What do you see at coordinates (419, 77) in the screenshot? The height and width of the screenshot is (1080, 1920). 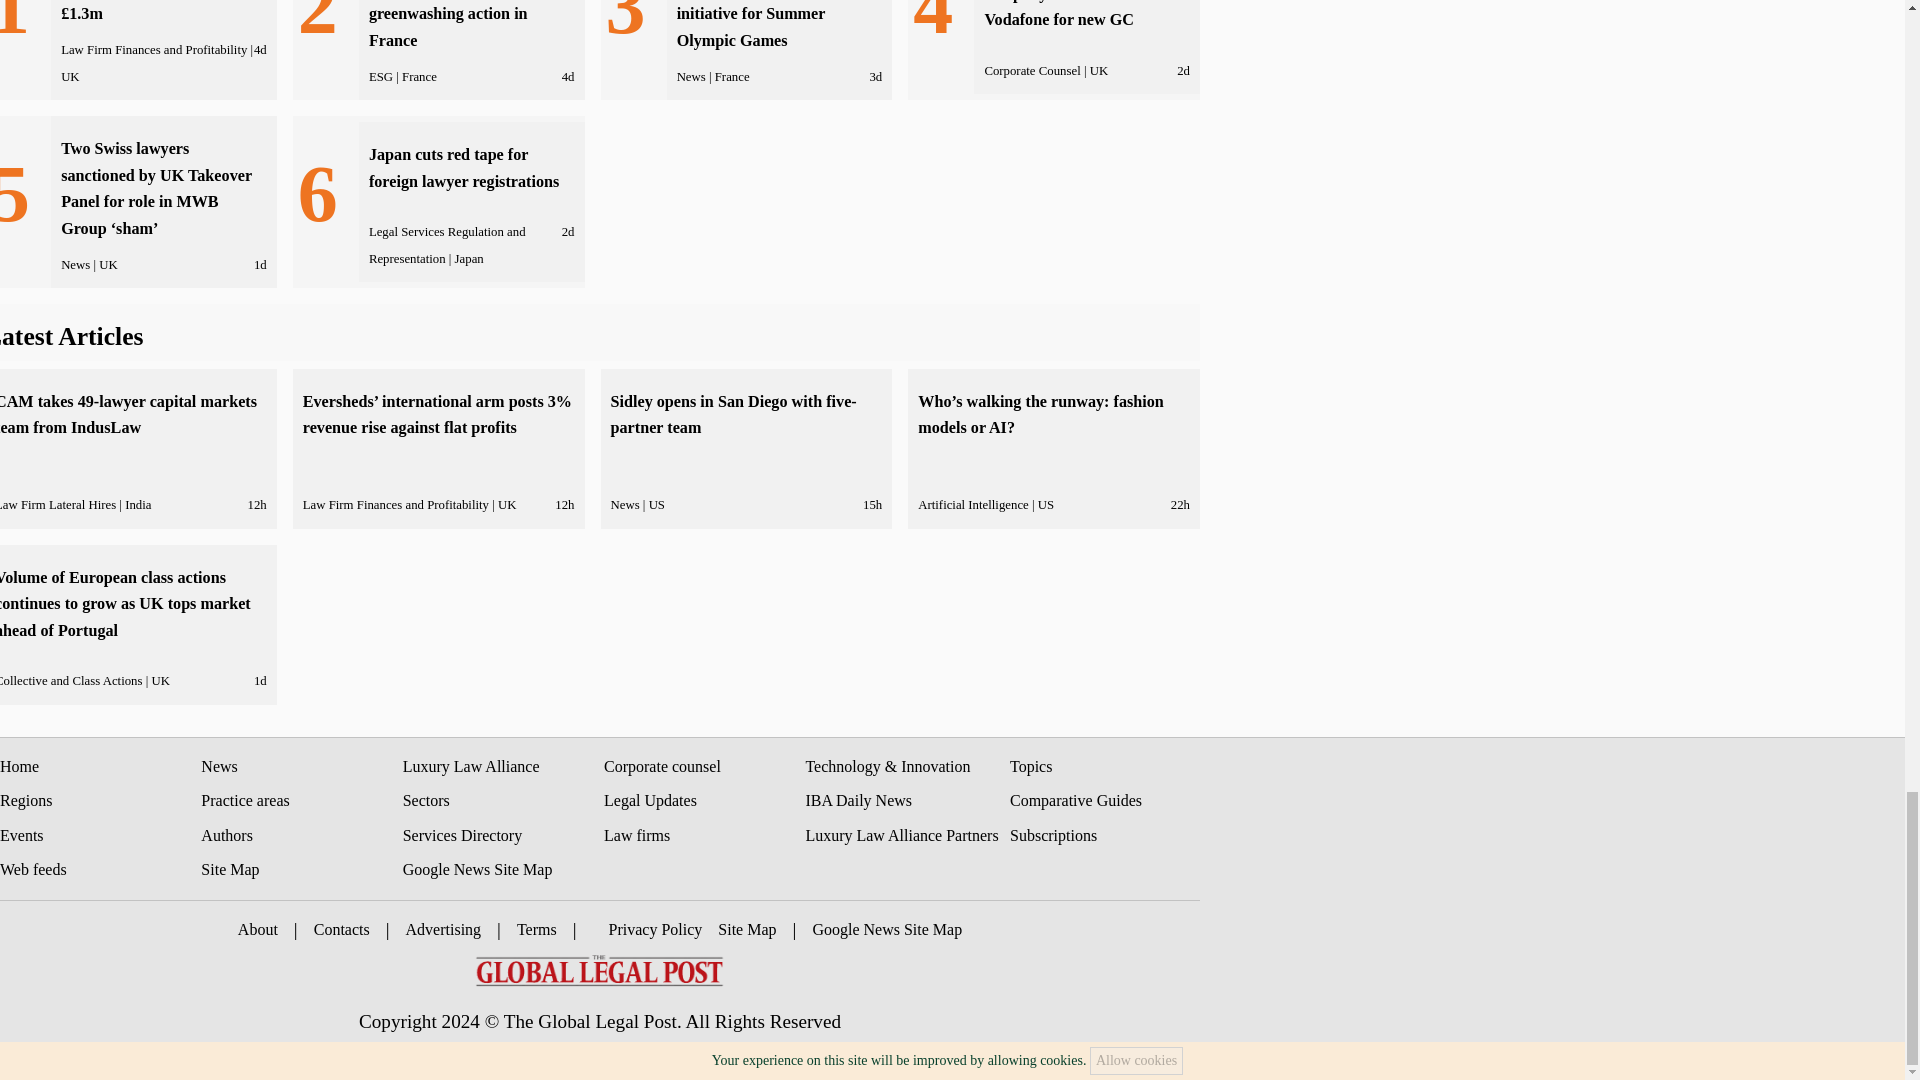 I see `France` at bounding box center [419, 77].